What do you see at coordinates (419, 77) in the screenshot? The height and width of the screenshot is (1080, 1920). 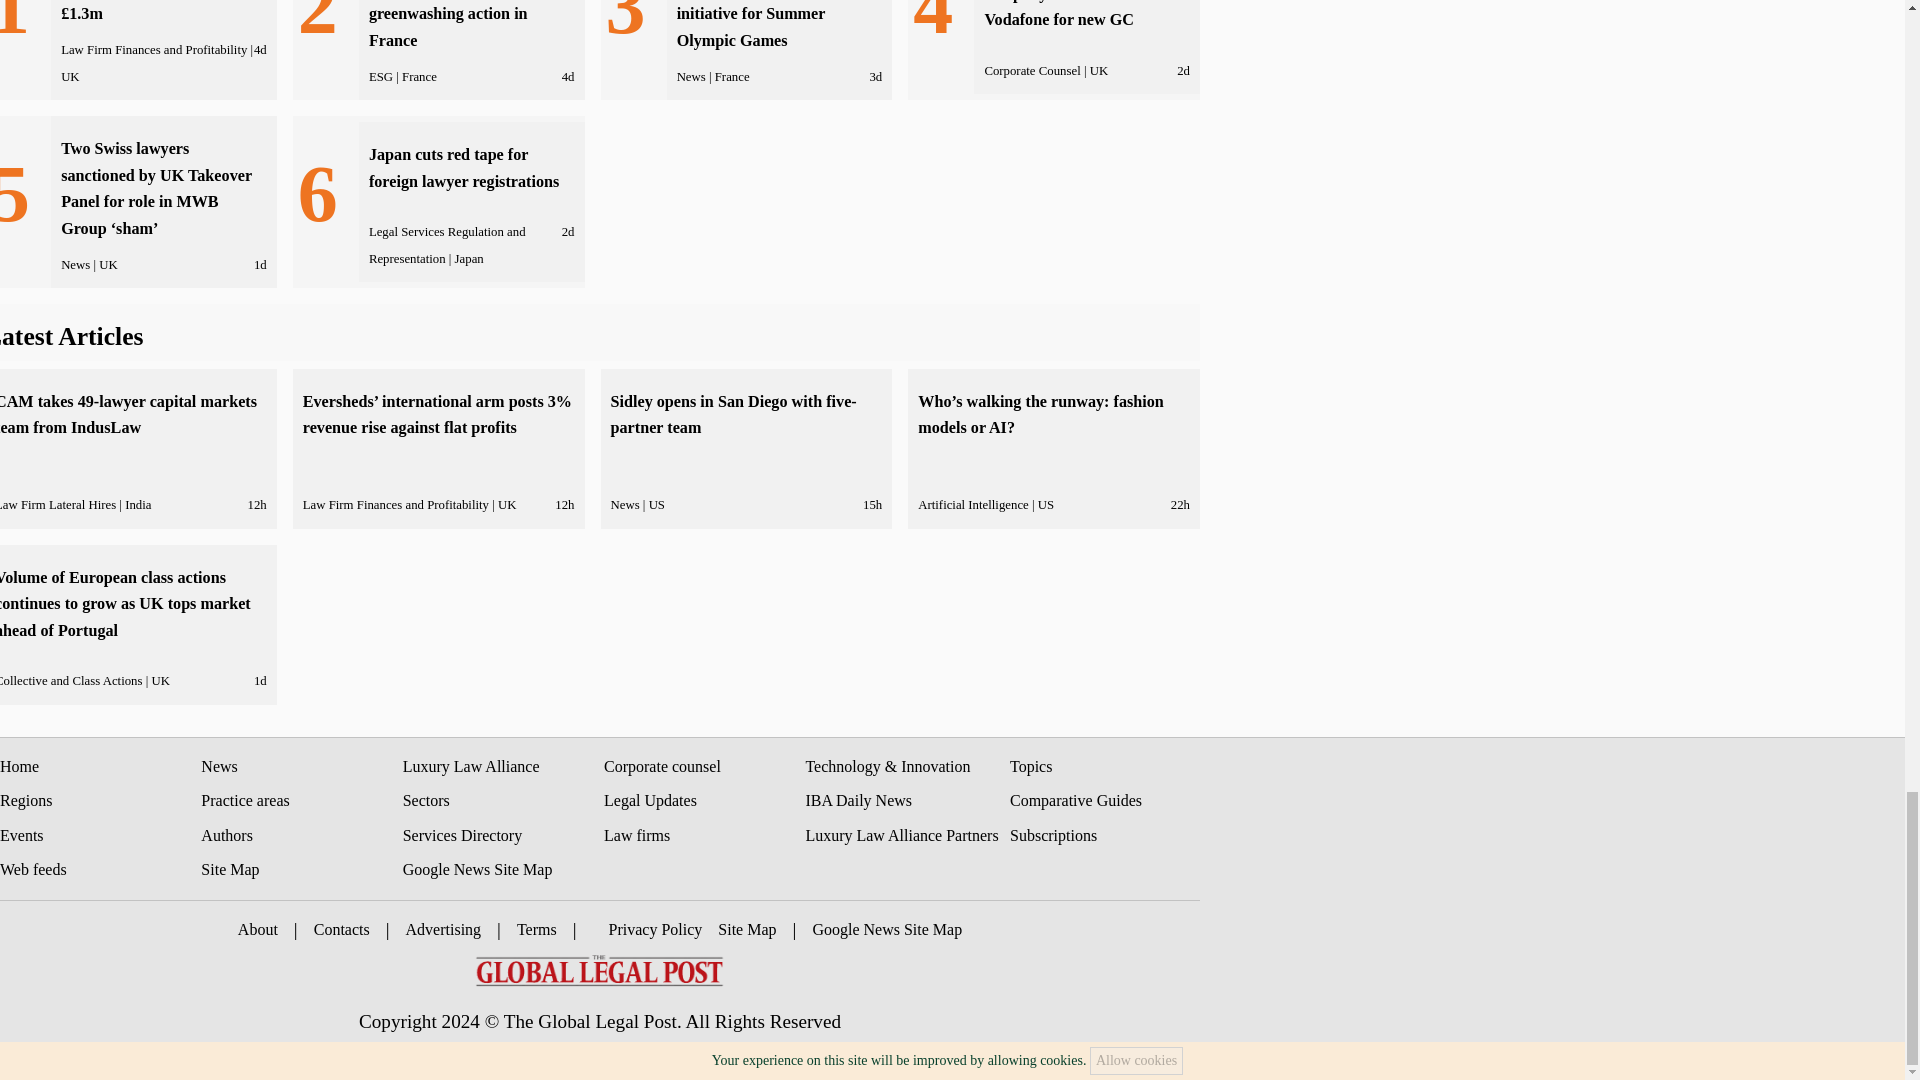 I see `France` at bounding box center [419, 77].